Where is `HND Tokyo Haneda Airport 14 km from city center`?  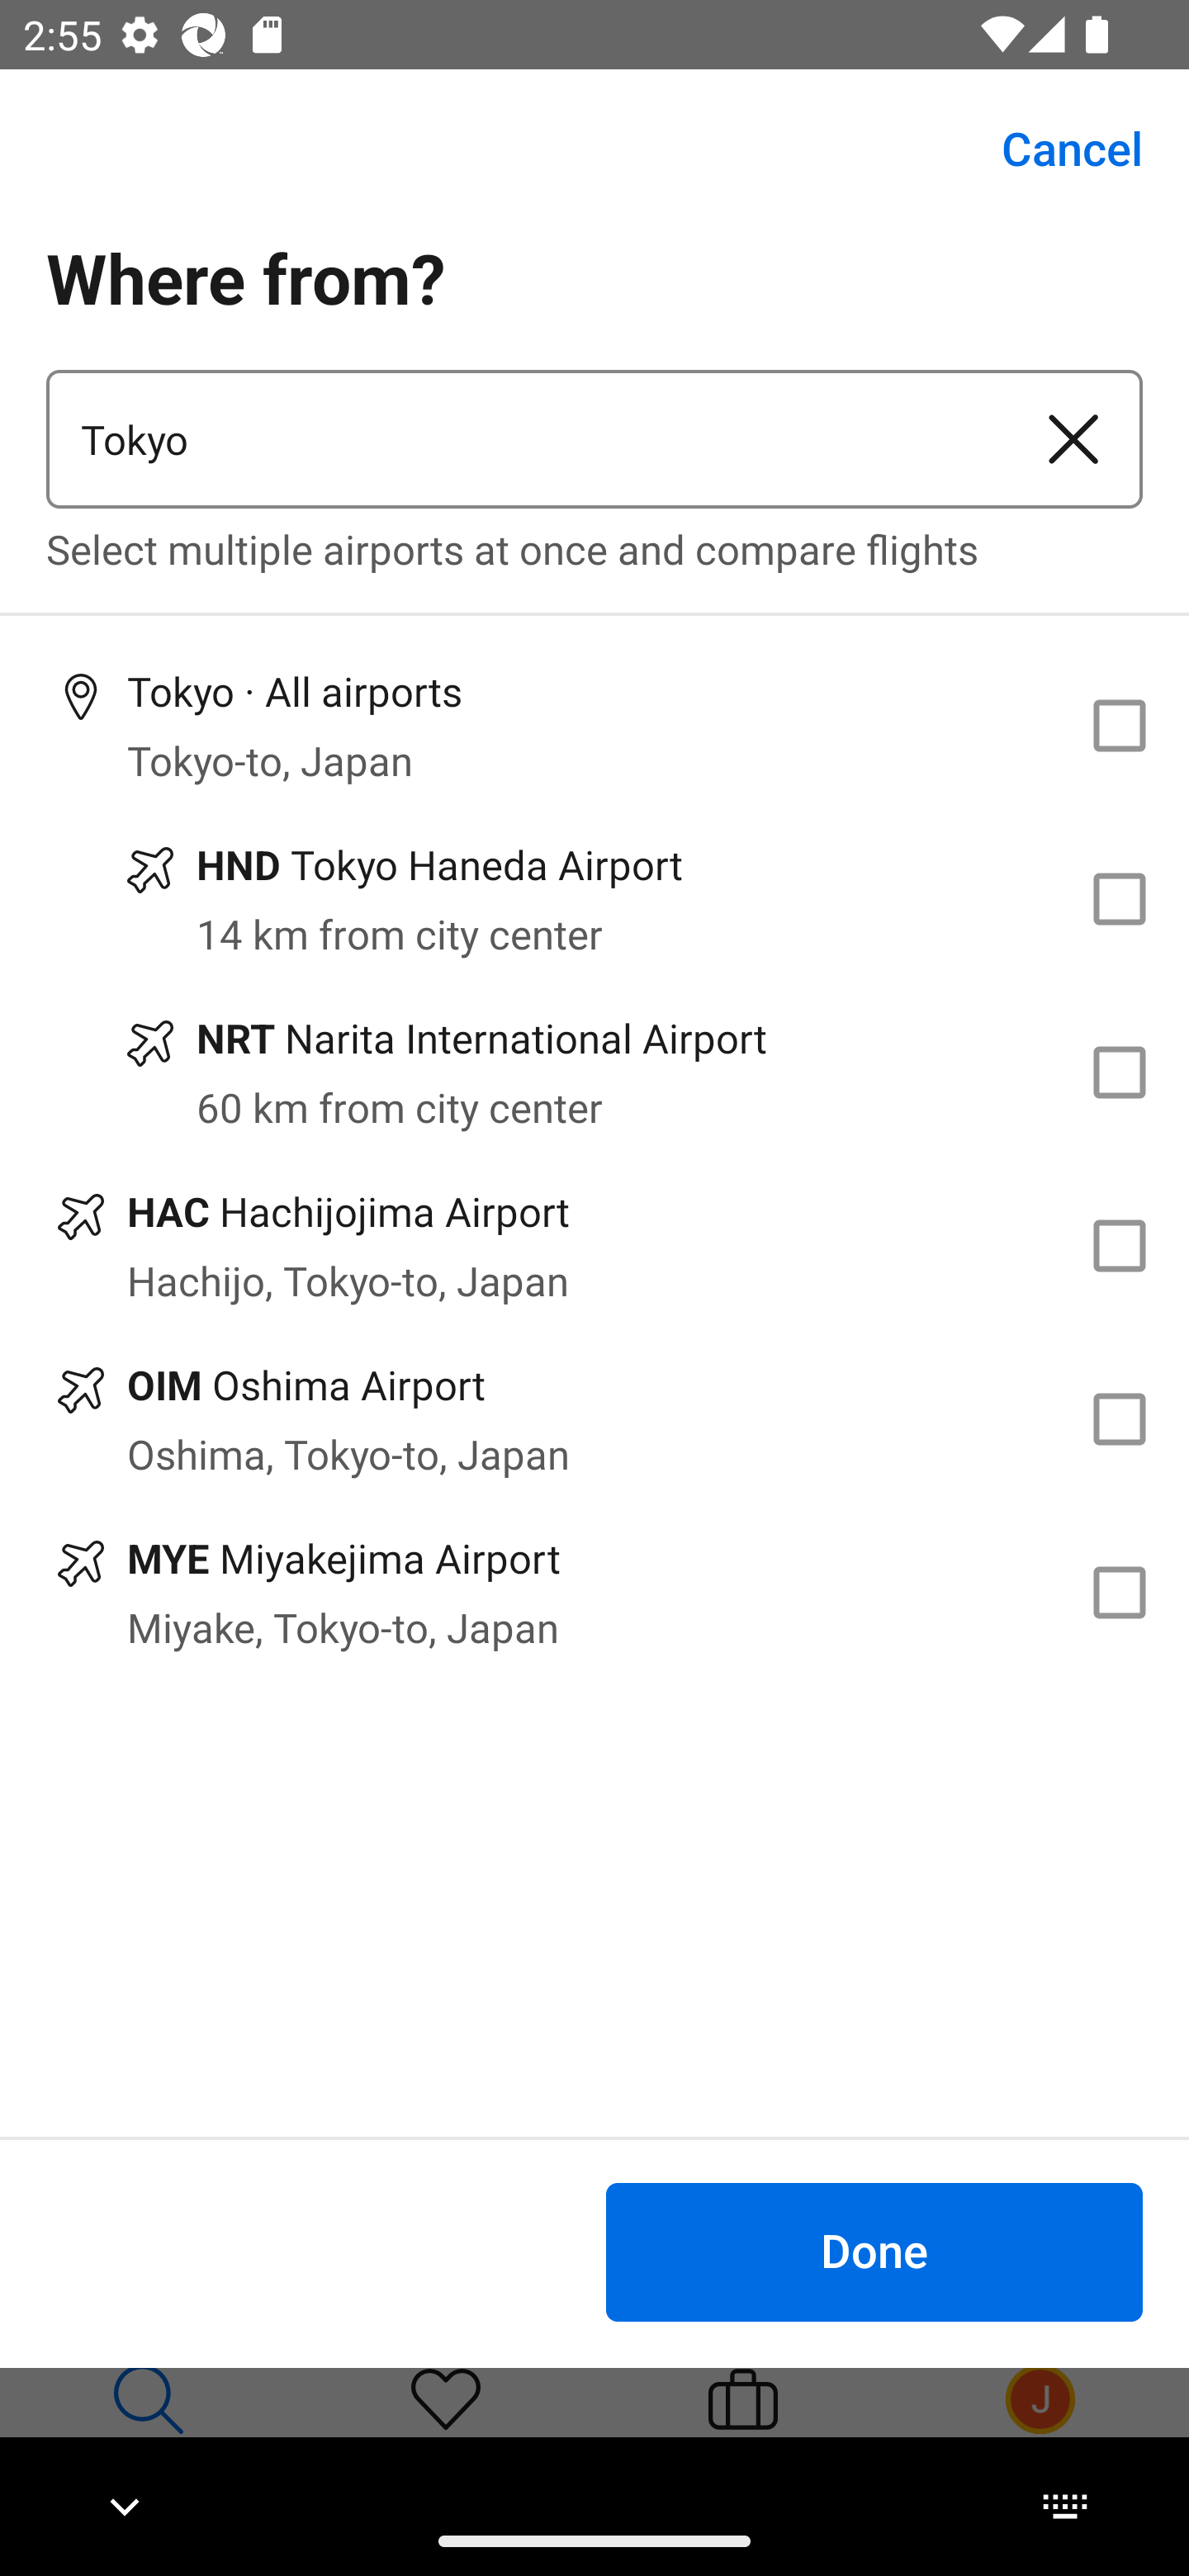
HND Tokyo Haneda Airport 14 km from city center is located at coordinates (594, 898).